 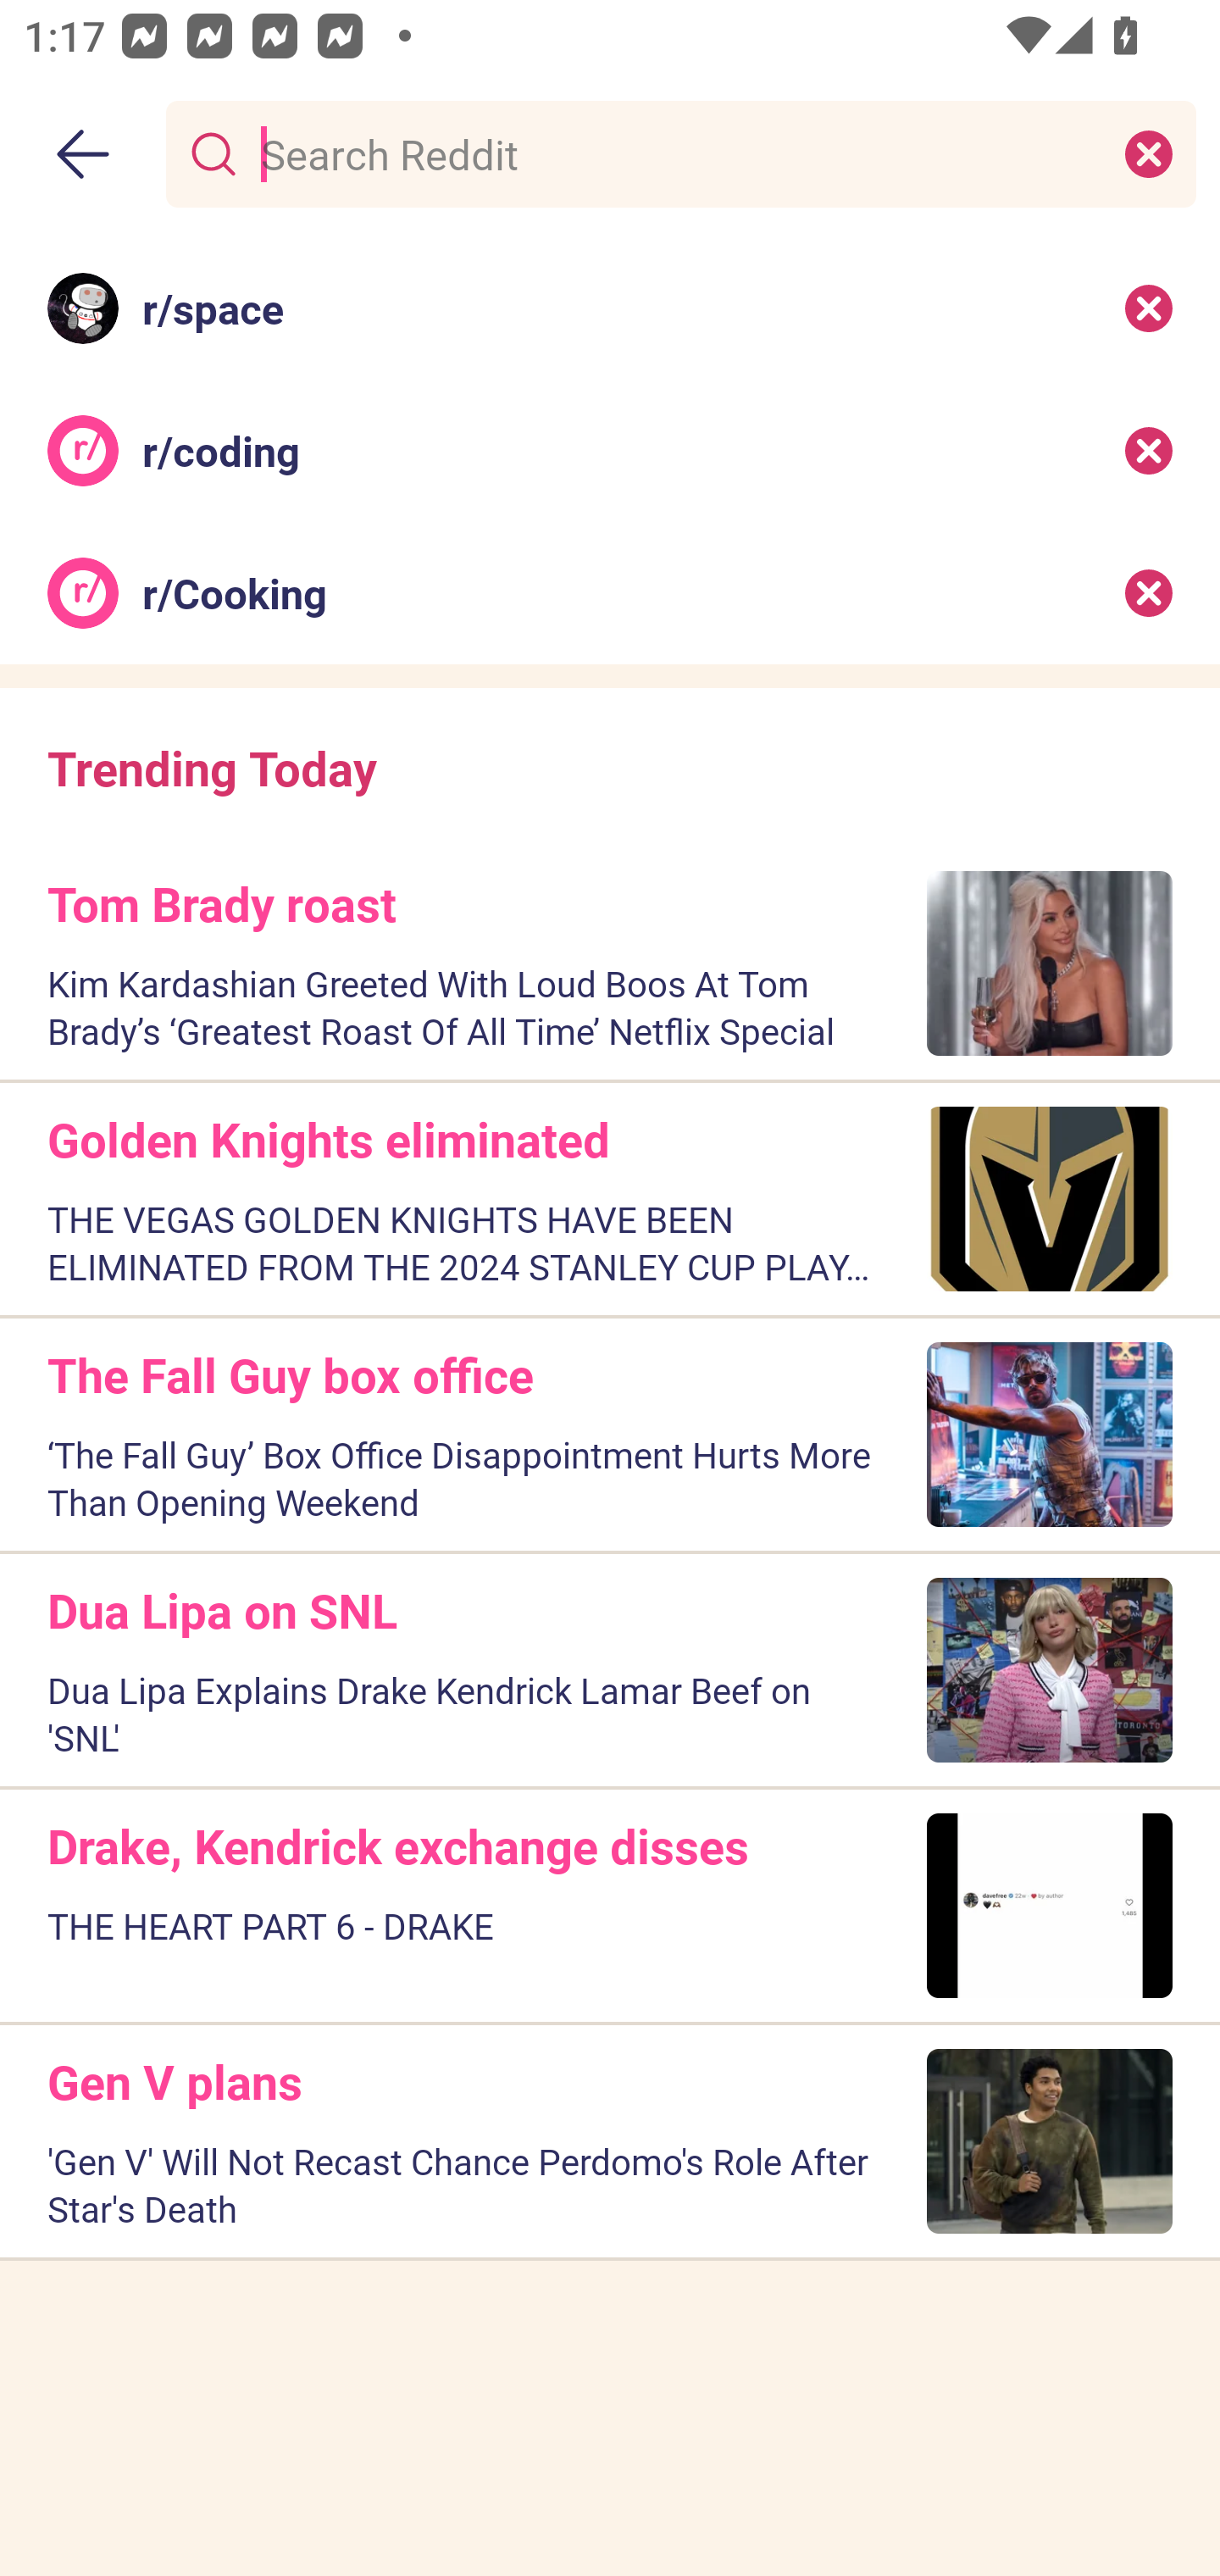 I want to click on r/space Recent search: r/space Remove, so click(x=610, y=307).